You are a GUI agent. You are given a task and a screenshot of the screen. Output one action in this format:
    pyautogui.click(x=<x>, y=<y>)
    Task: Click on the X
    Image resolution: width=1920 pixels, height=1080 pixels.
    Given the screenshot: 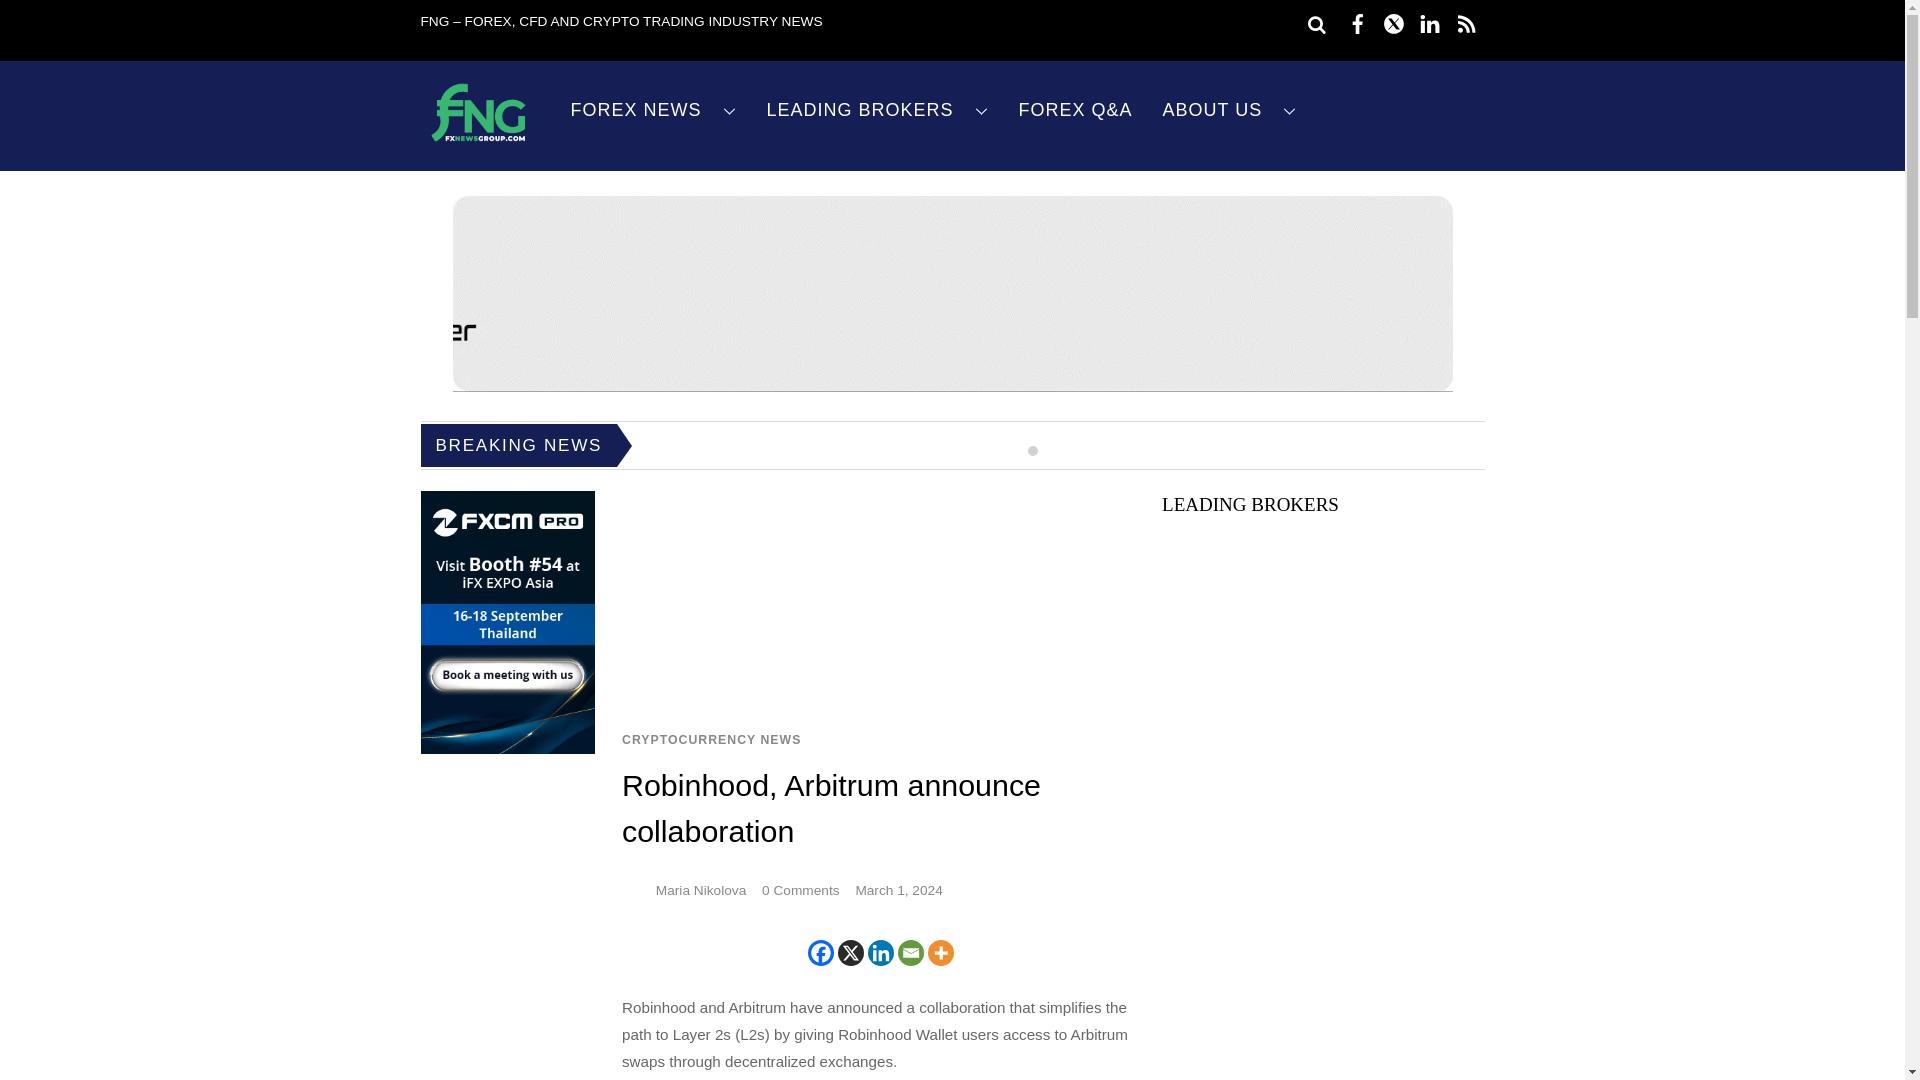 What is the action you would take?
    pyautogui.click(x=850, y=952)
    